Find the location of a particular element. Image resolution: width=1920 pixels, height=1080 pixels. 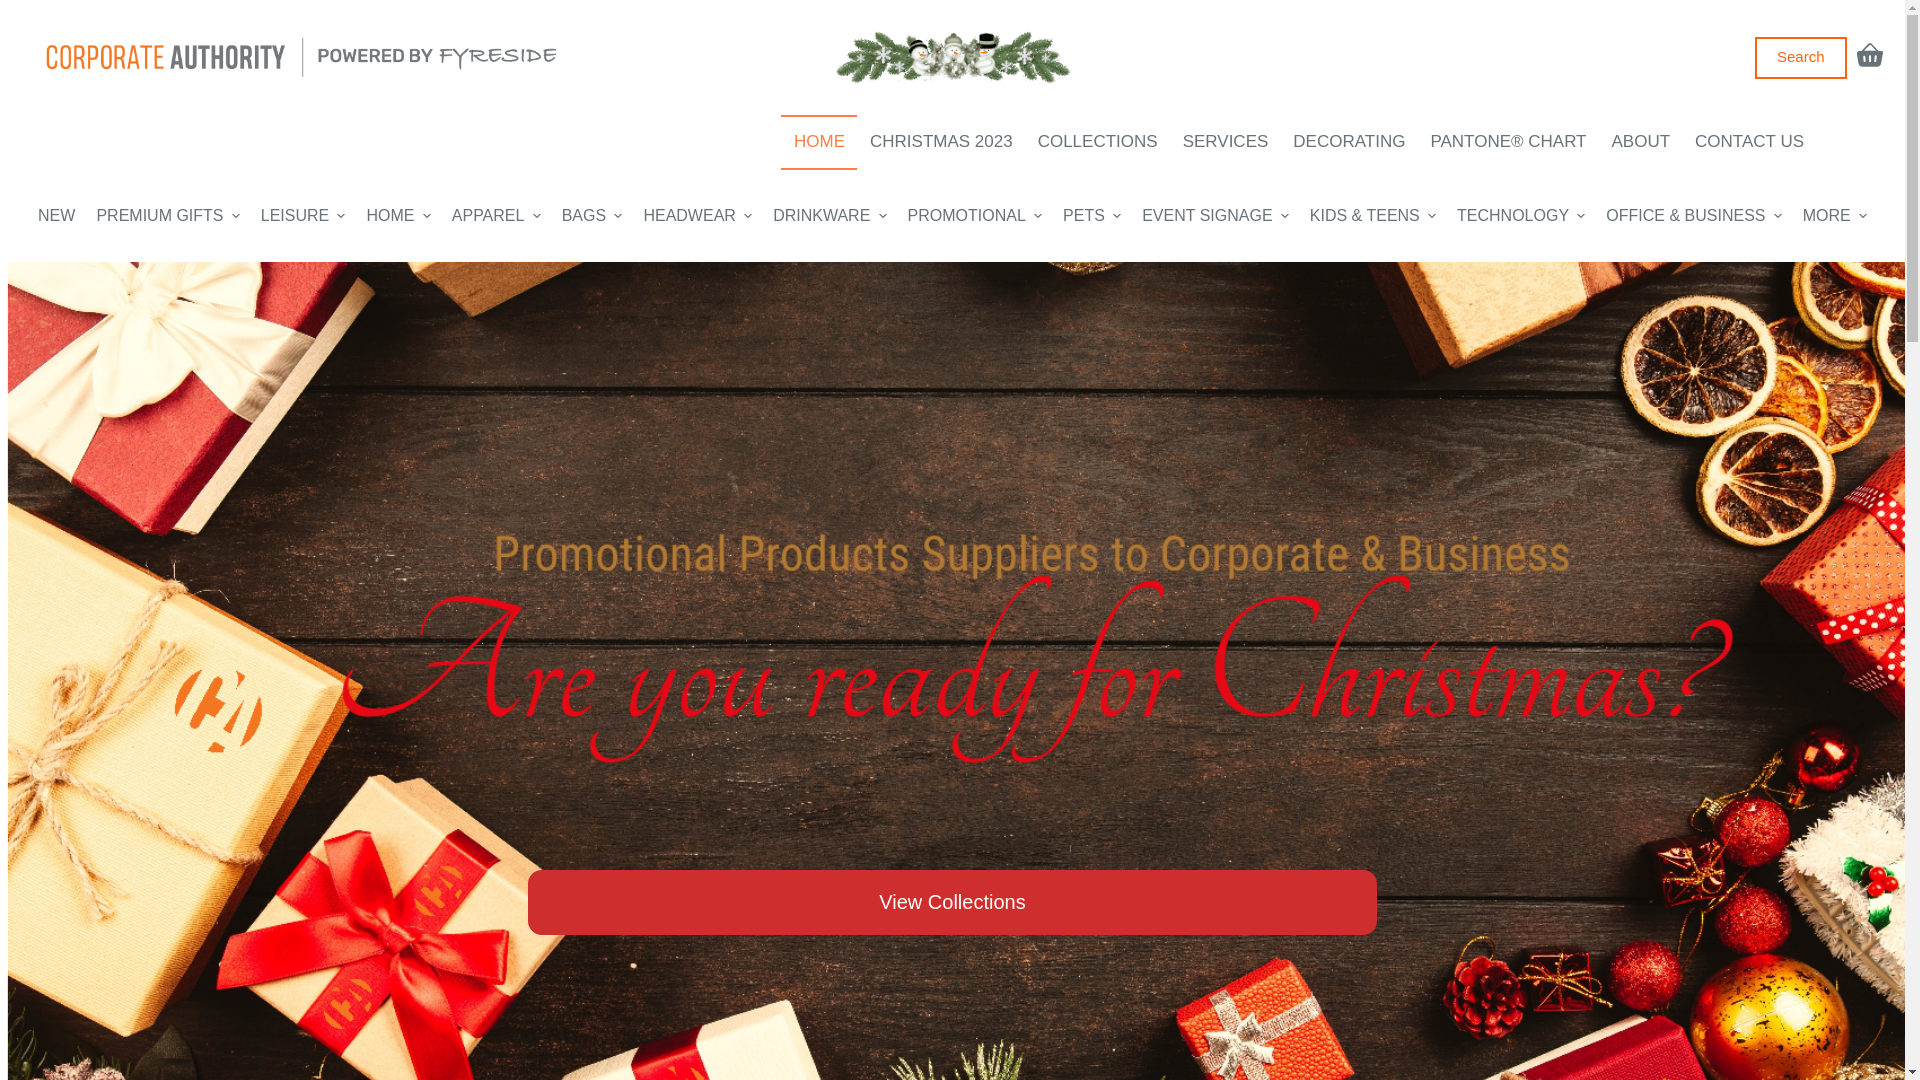

CONTACT US is located at coordinates (1750, 142).